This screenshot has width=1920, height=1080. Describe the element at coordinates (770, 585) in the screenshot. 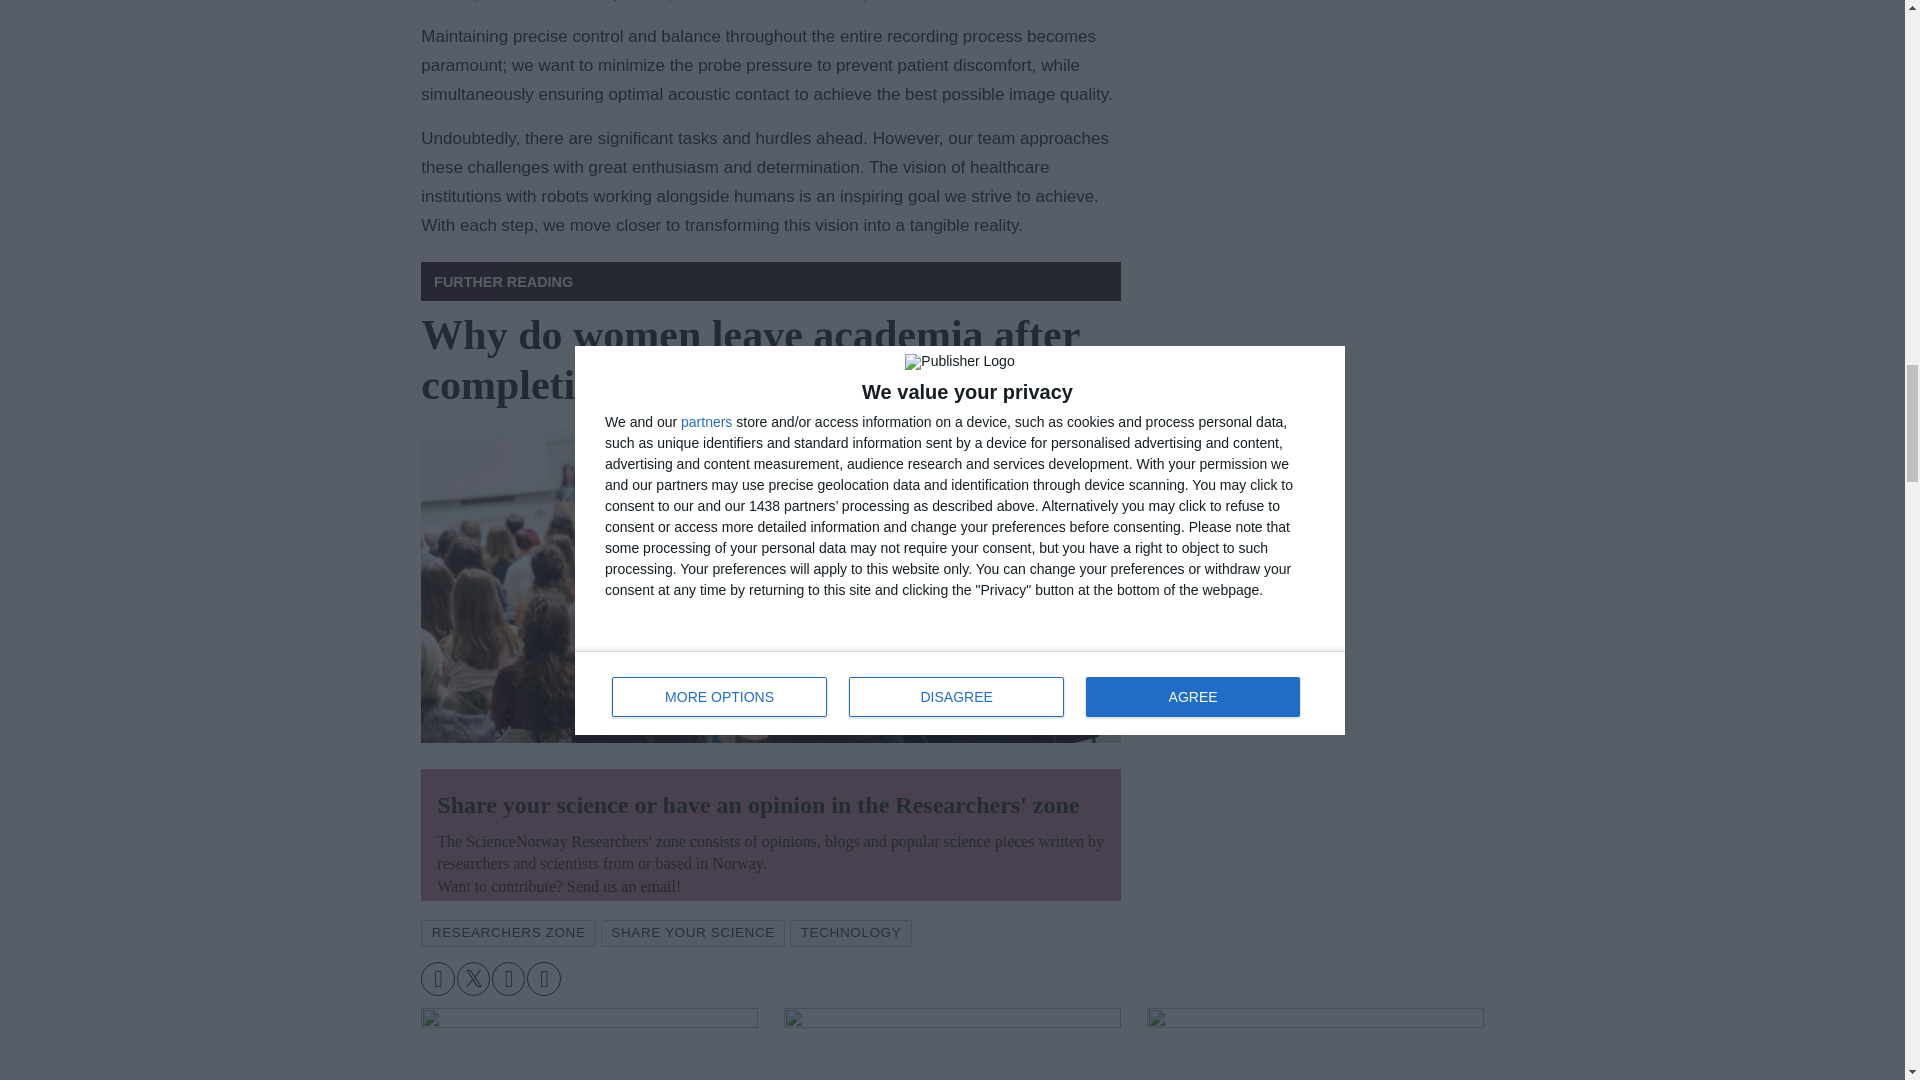

I see `Why do women leave academia after completing a PhD?` at that location.